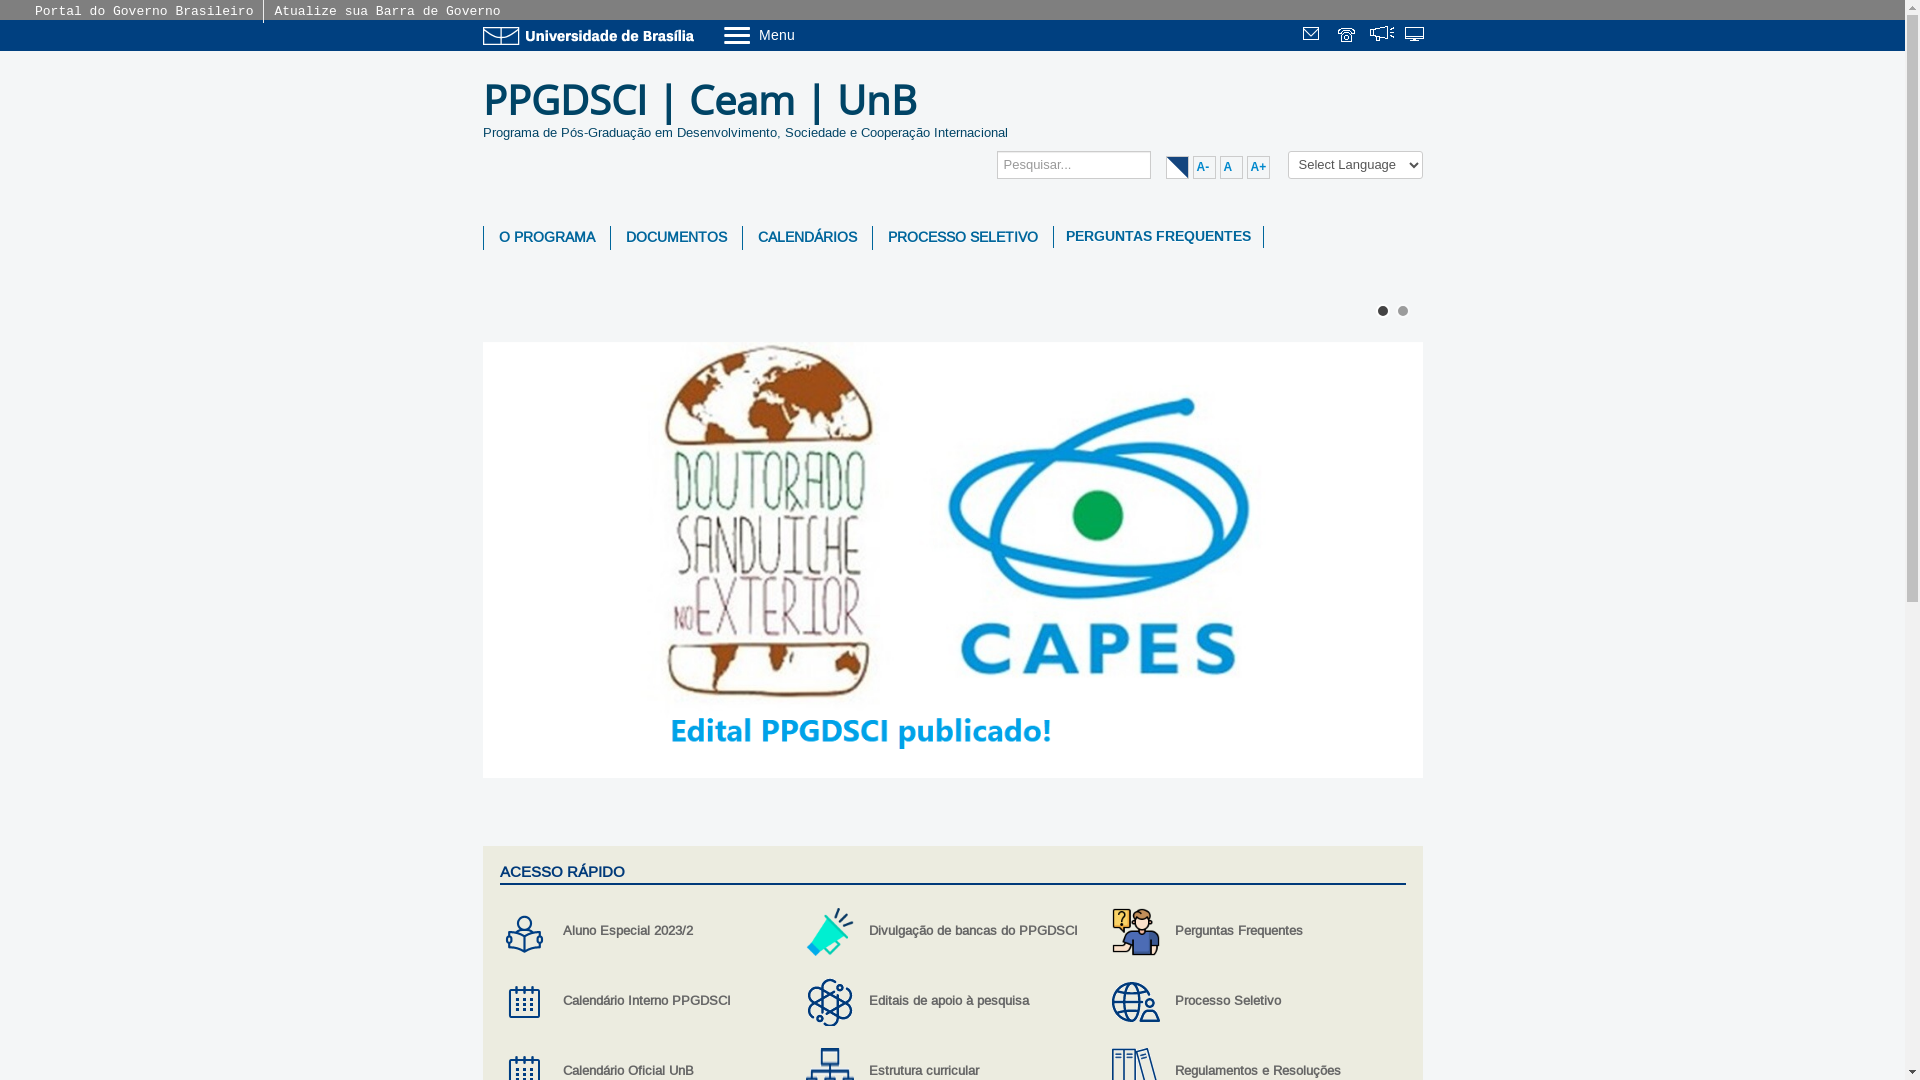 The image size is (1920, 1080). Describe the element at coordinates (1382, 36) in the screenshot. I see ` ` at that location.